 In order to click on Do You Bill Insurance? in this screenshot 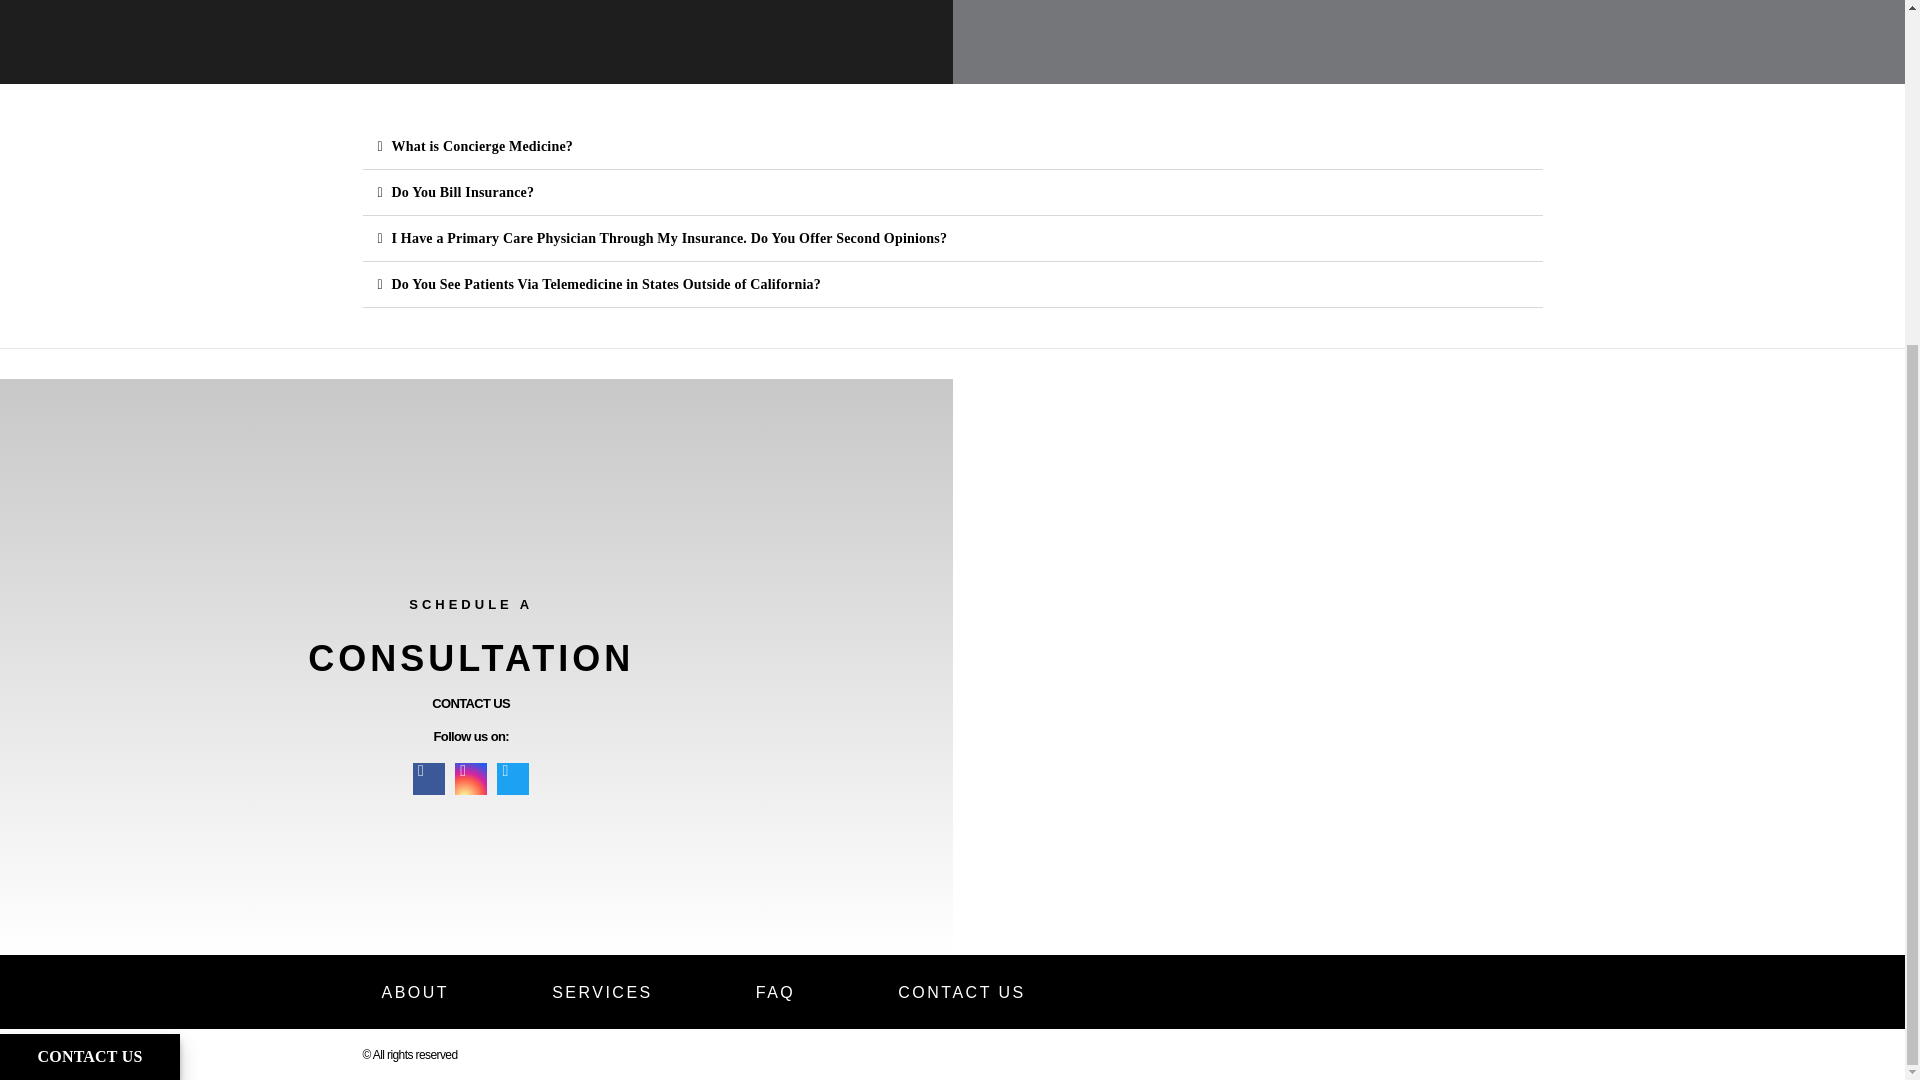, I will do `click(463, 192)`.